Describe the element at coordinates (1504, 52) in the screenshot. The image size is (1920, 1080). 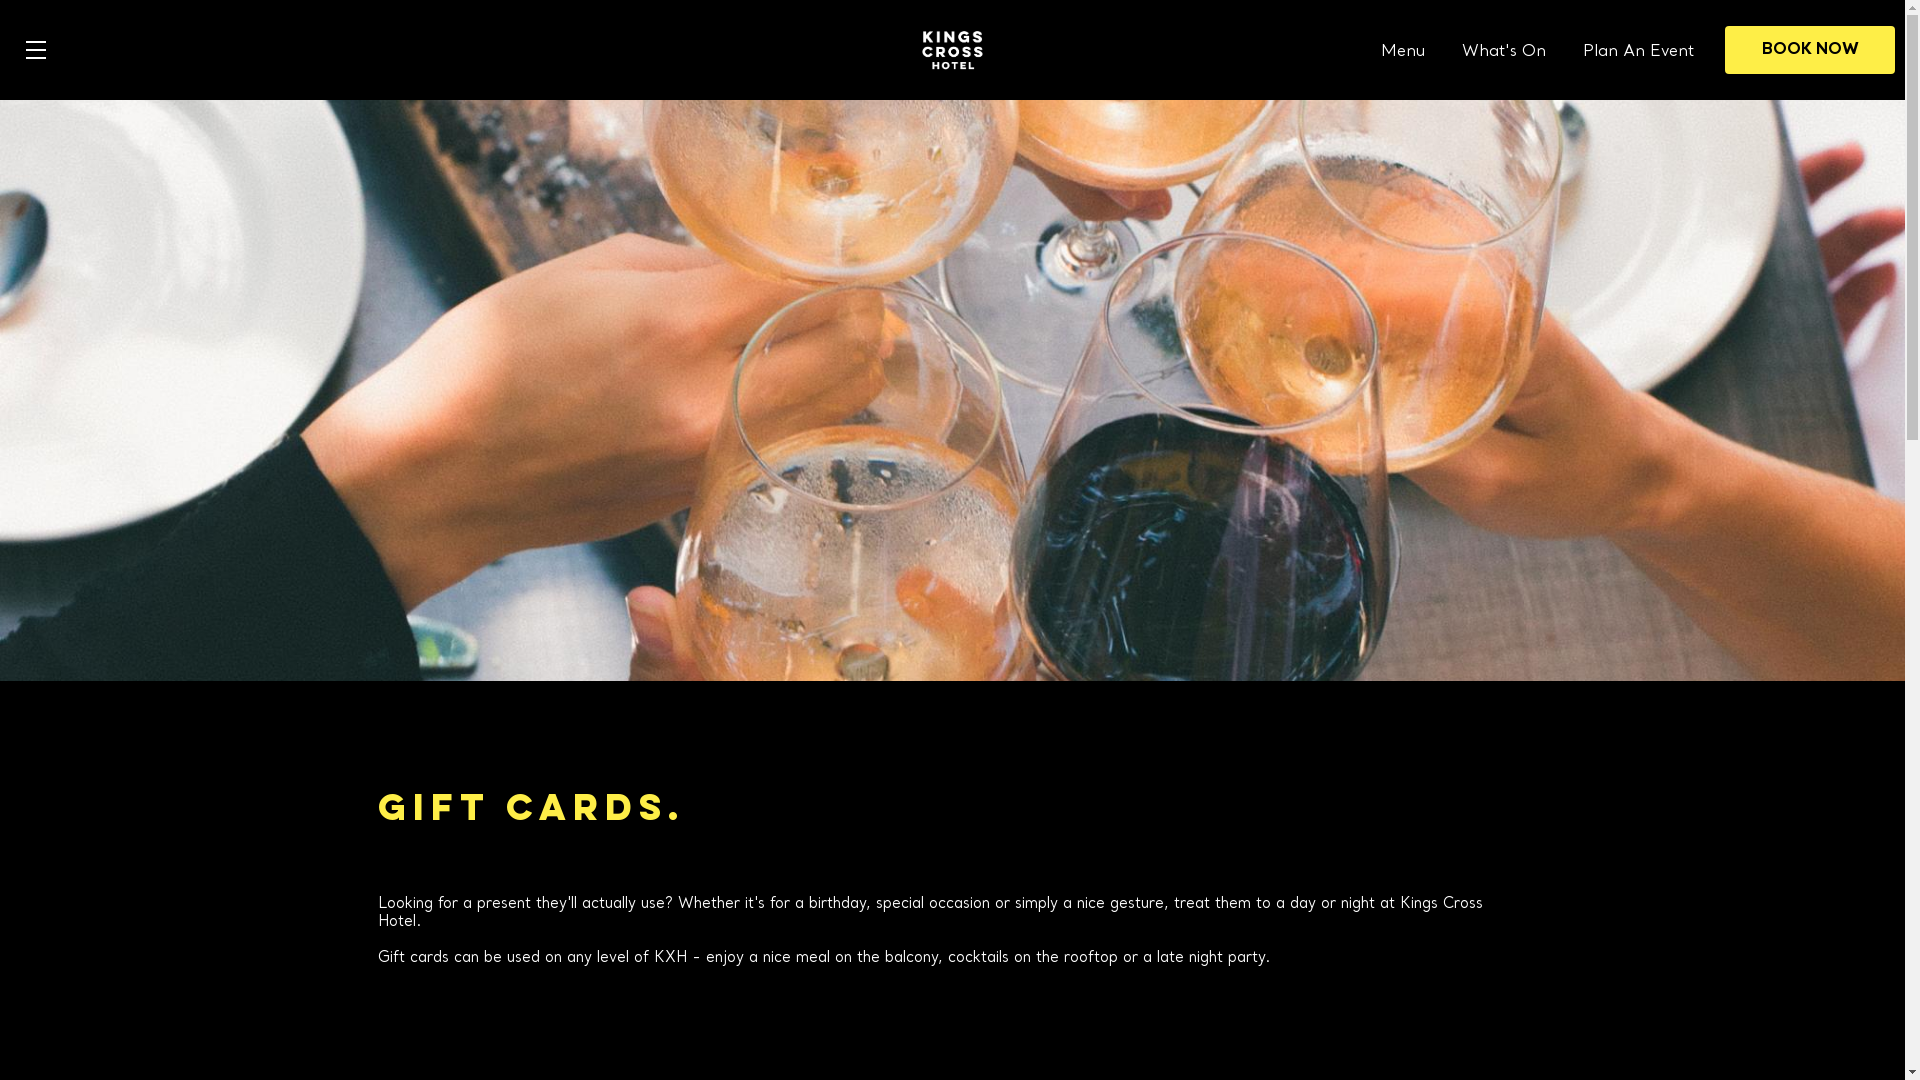
I see `What'S On` at that location.